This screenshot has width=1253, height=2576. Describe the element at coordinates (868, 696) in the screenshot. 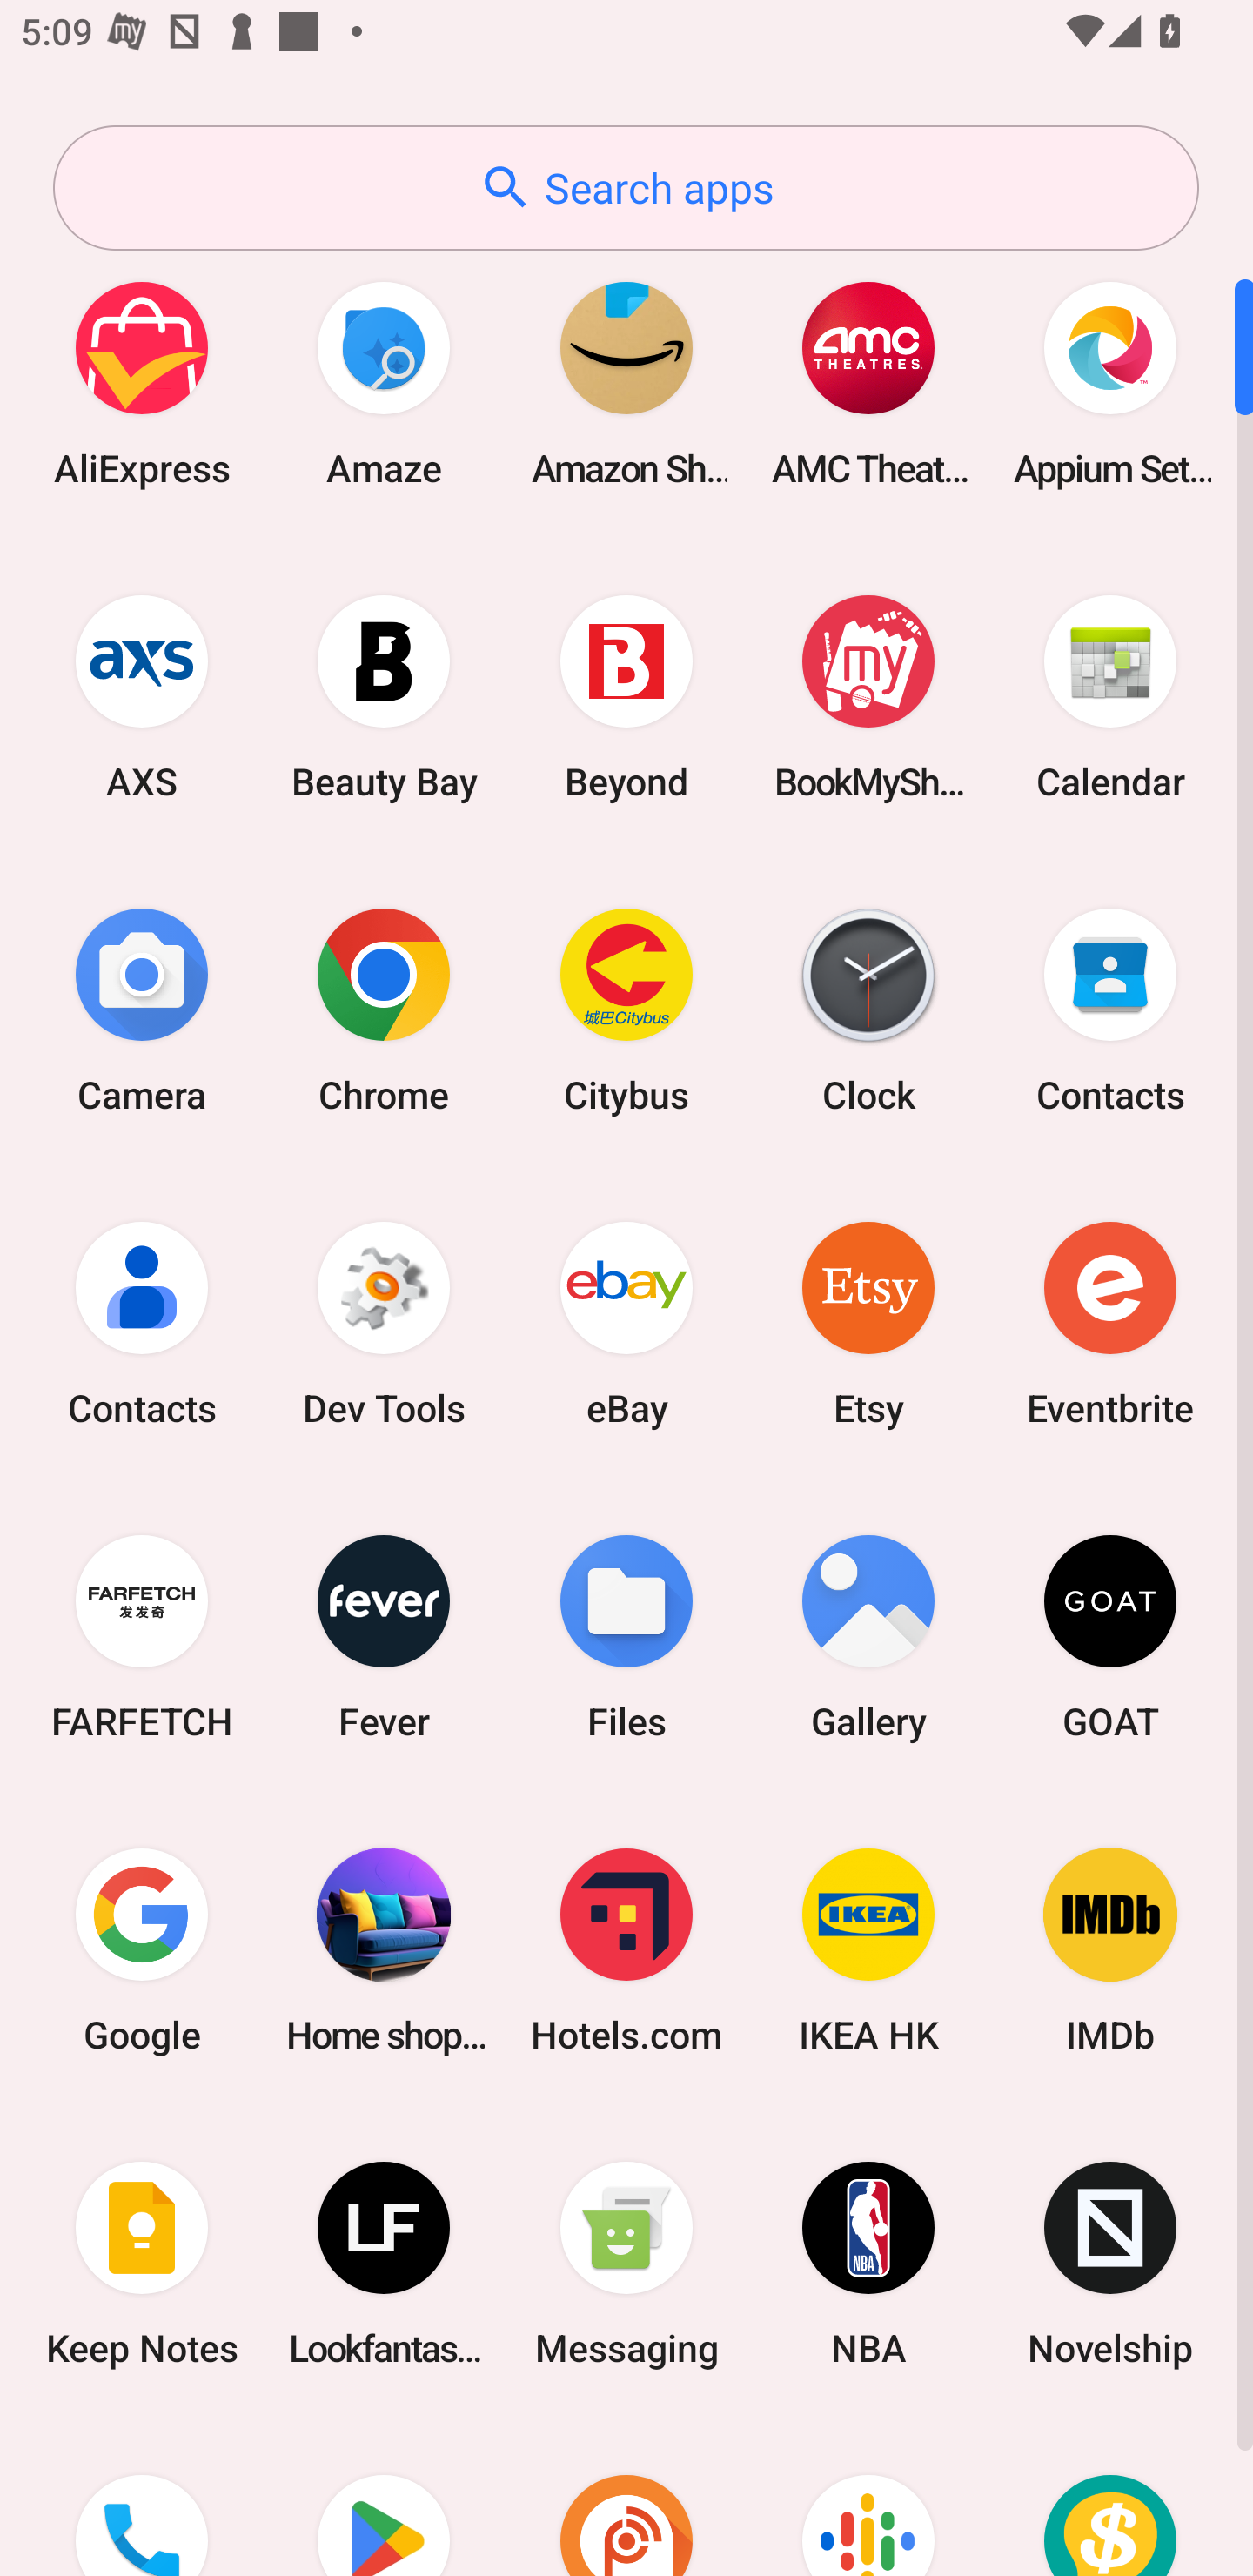

I see `BookMyShow` at that location.